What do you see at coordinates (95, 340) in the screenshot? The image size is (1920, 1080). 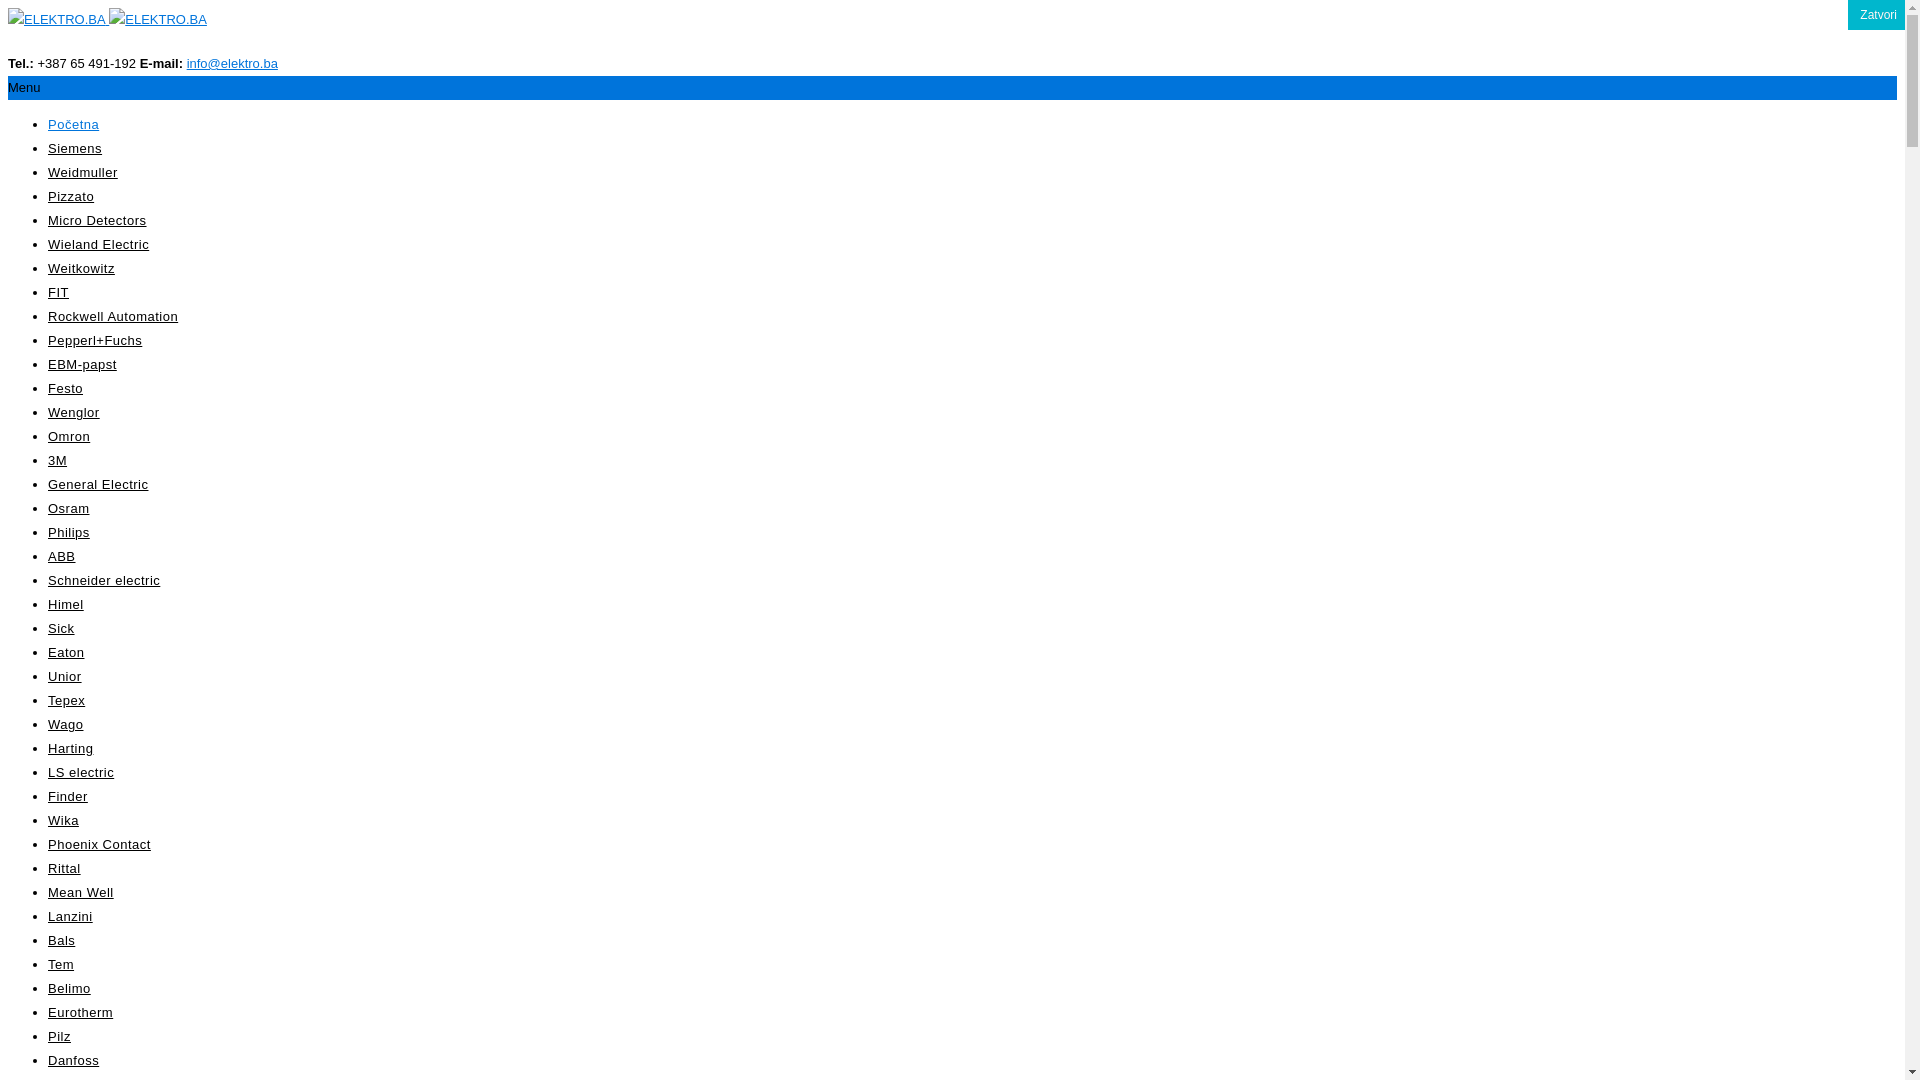 I see `Pepperl+Fuchs` at bounding box center [95, 340].